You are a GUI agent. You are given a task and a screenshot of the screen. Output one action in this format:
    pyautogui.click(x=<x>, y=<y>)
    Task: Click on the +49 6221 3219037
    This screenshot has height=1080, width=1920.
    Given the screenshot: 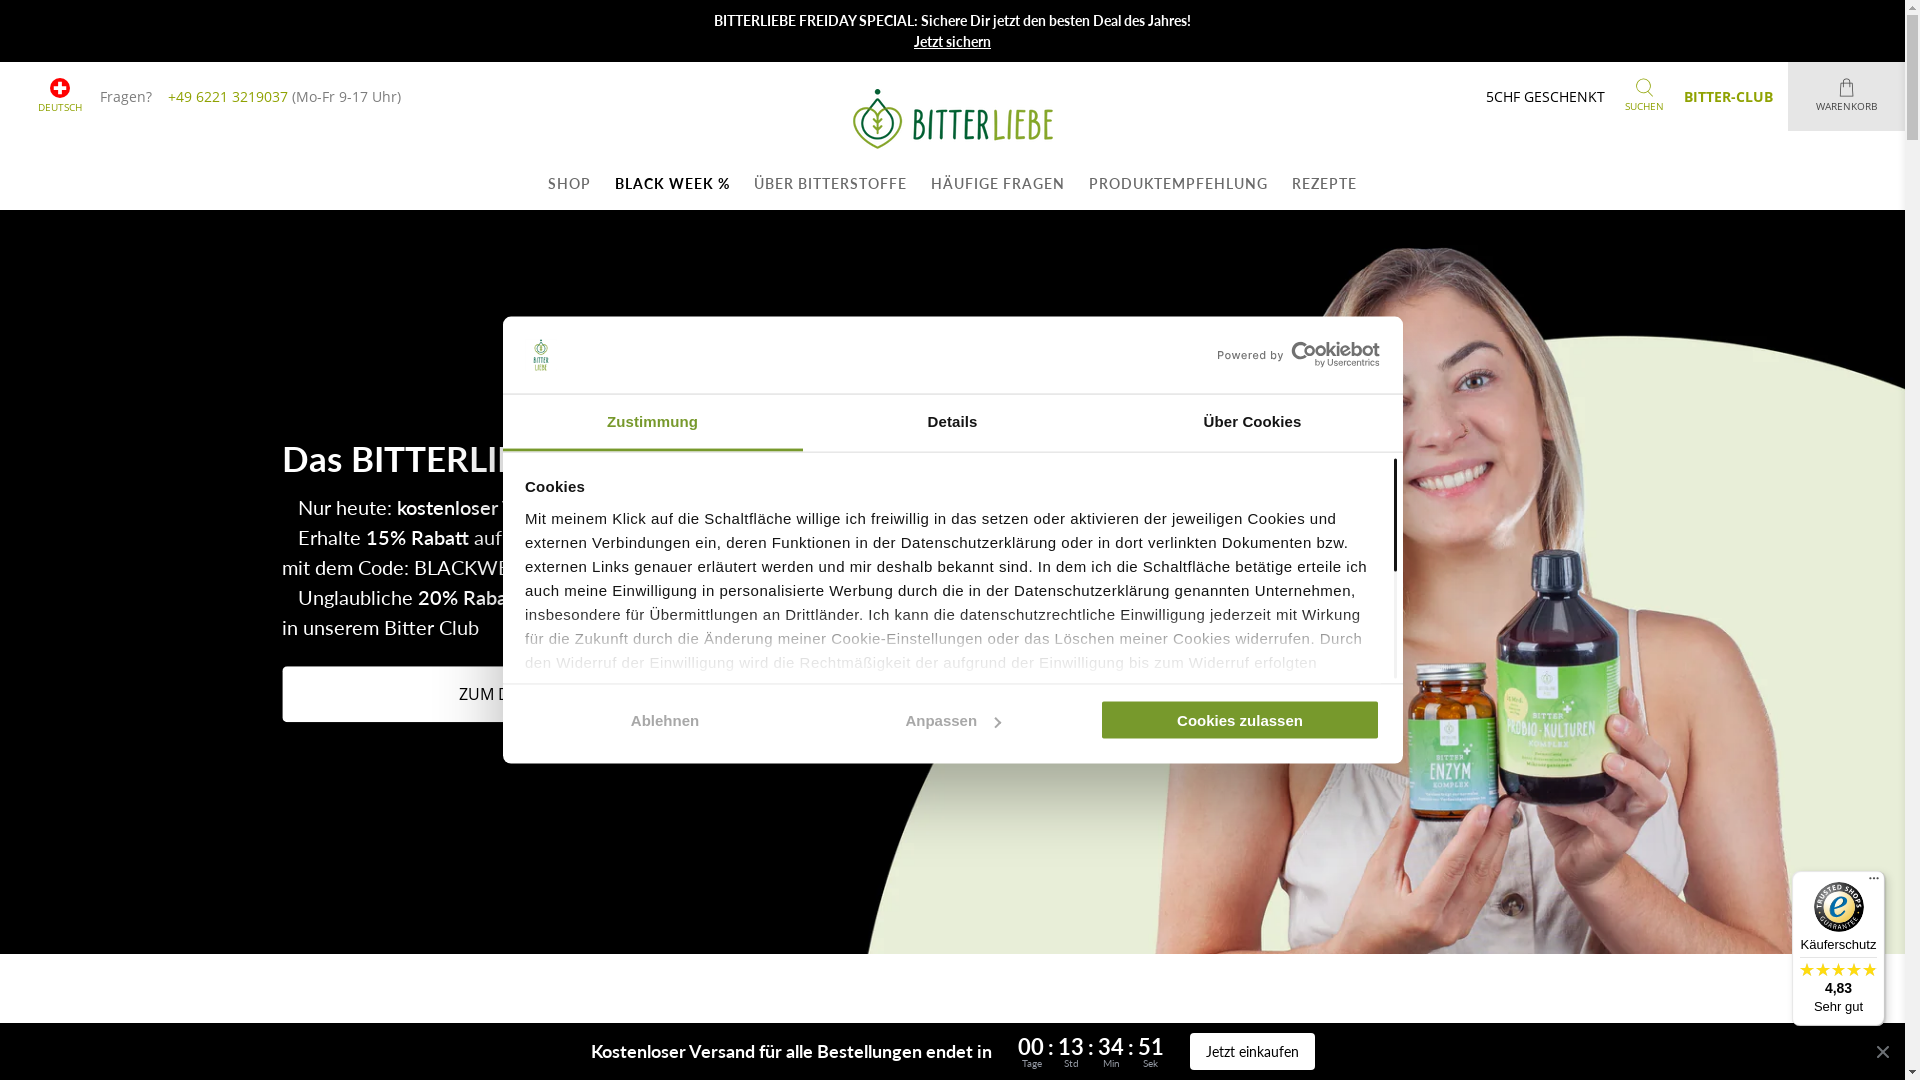 What is the action you would take?
    pyautogui.click(x=228, y=96)
    